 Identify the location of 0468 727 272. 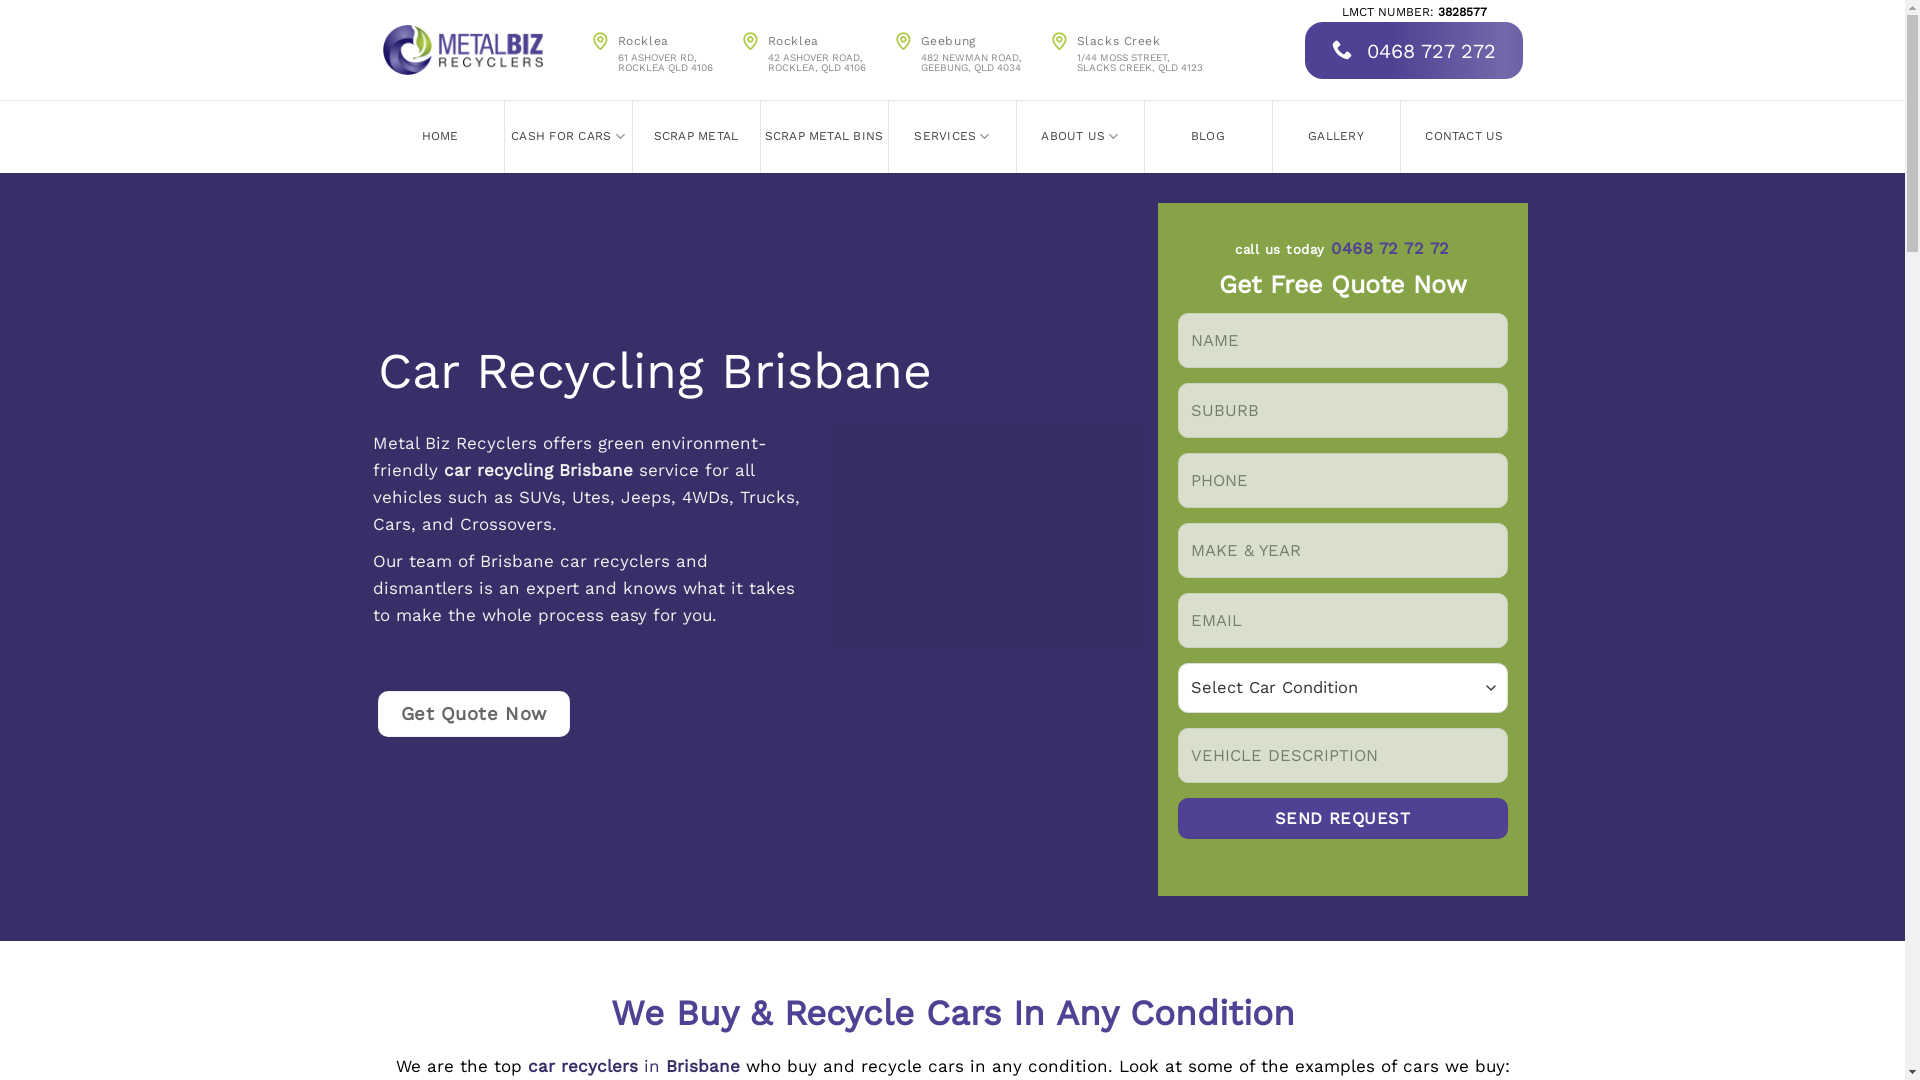
(1413, 50).